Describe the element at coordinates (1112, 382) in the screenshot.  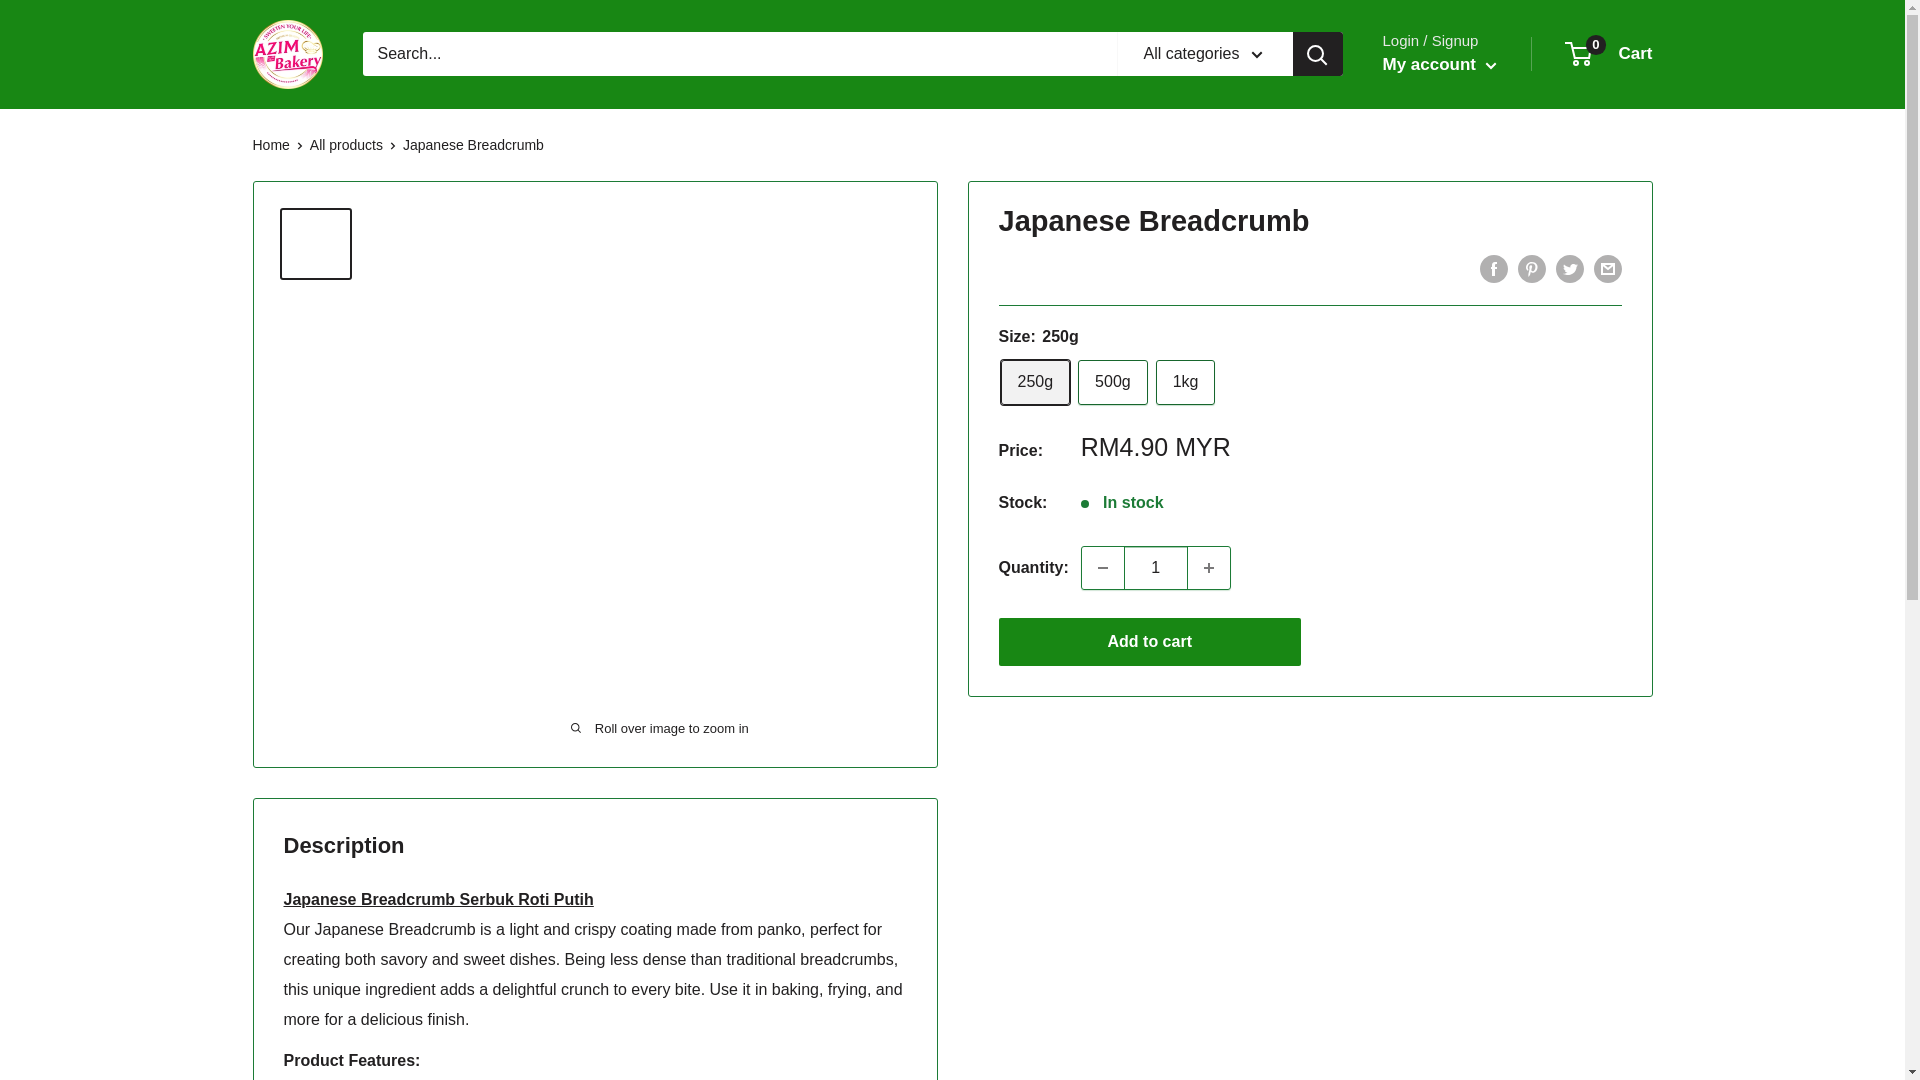
I see `Home` at that location.